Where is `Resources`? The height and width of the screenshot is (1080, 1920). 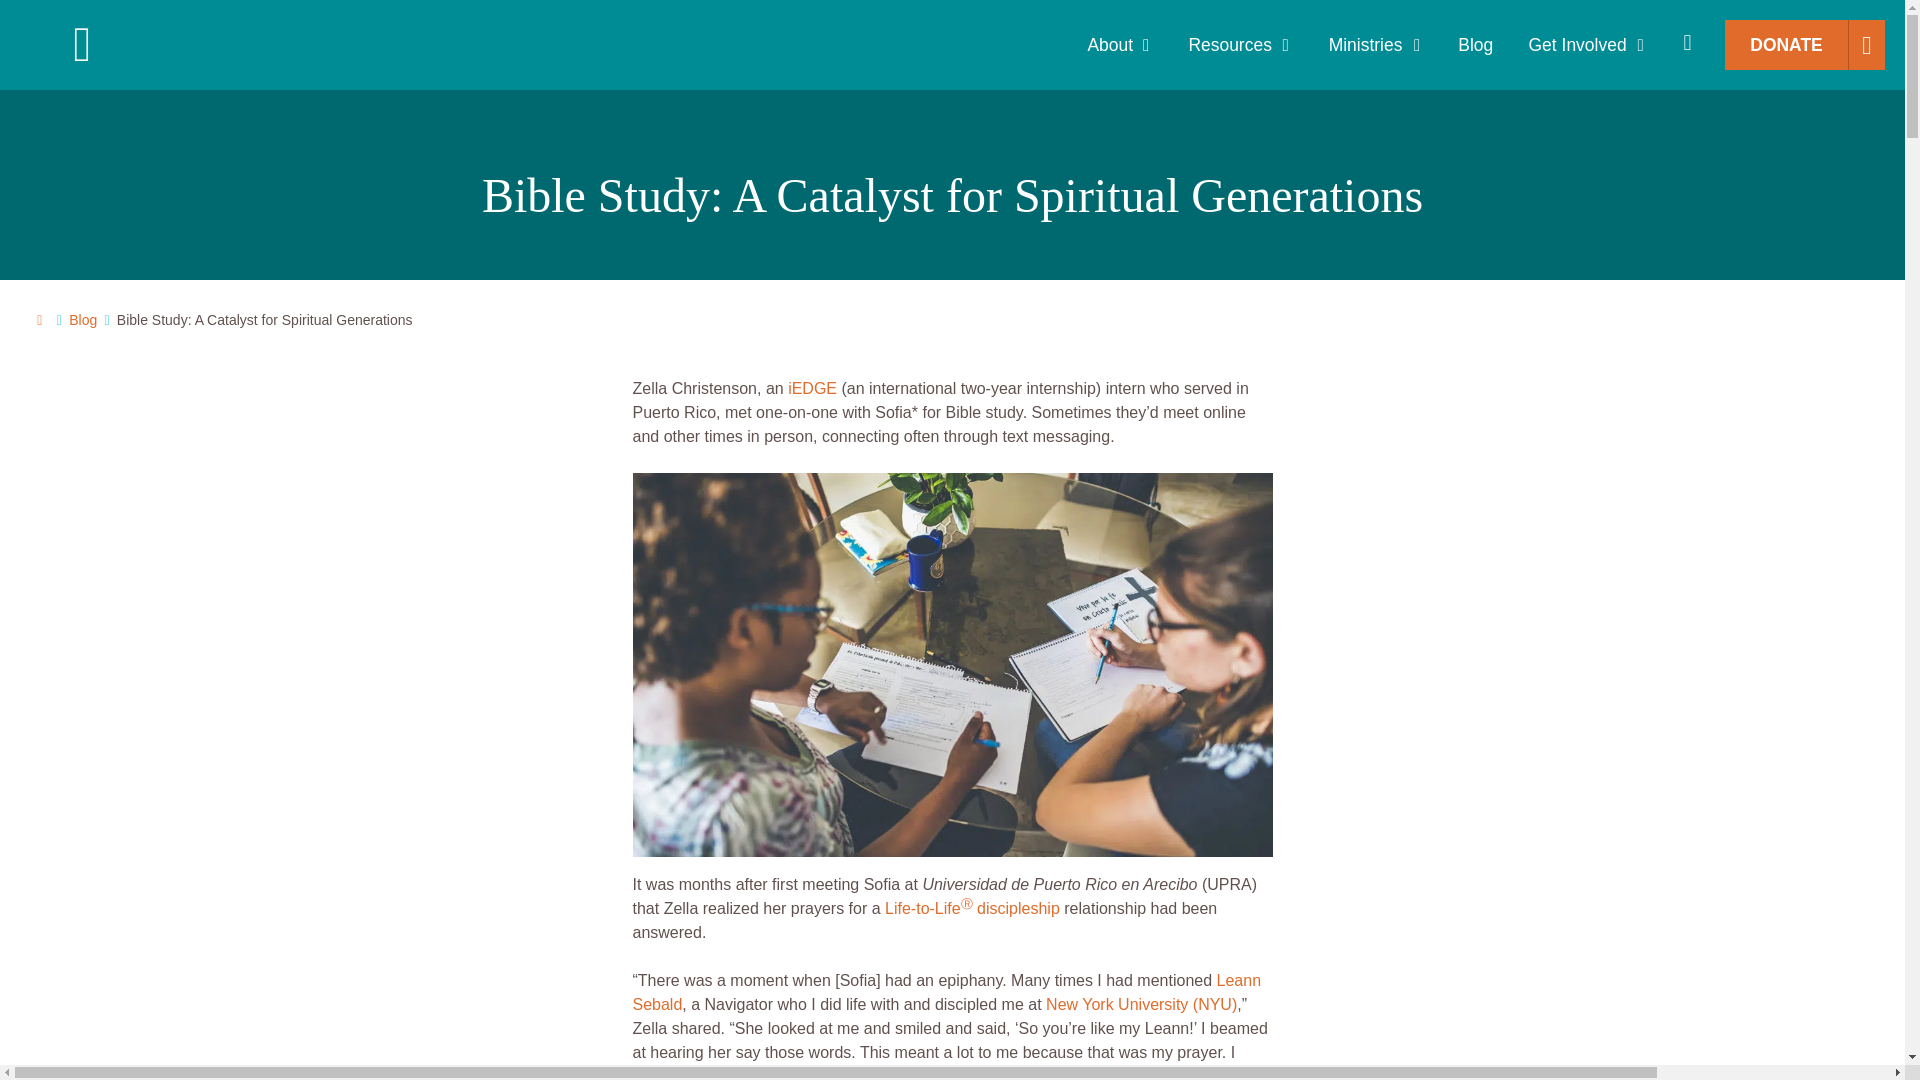 Resources is located at coordinates (1228, 44).